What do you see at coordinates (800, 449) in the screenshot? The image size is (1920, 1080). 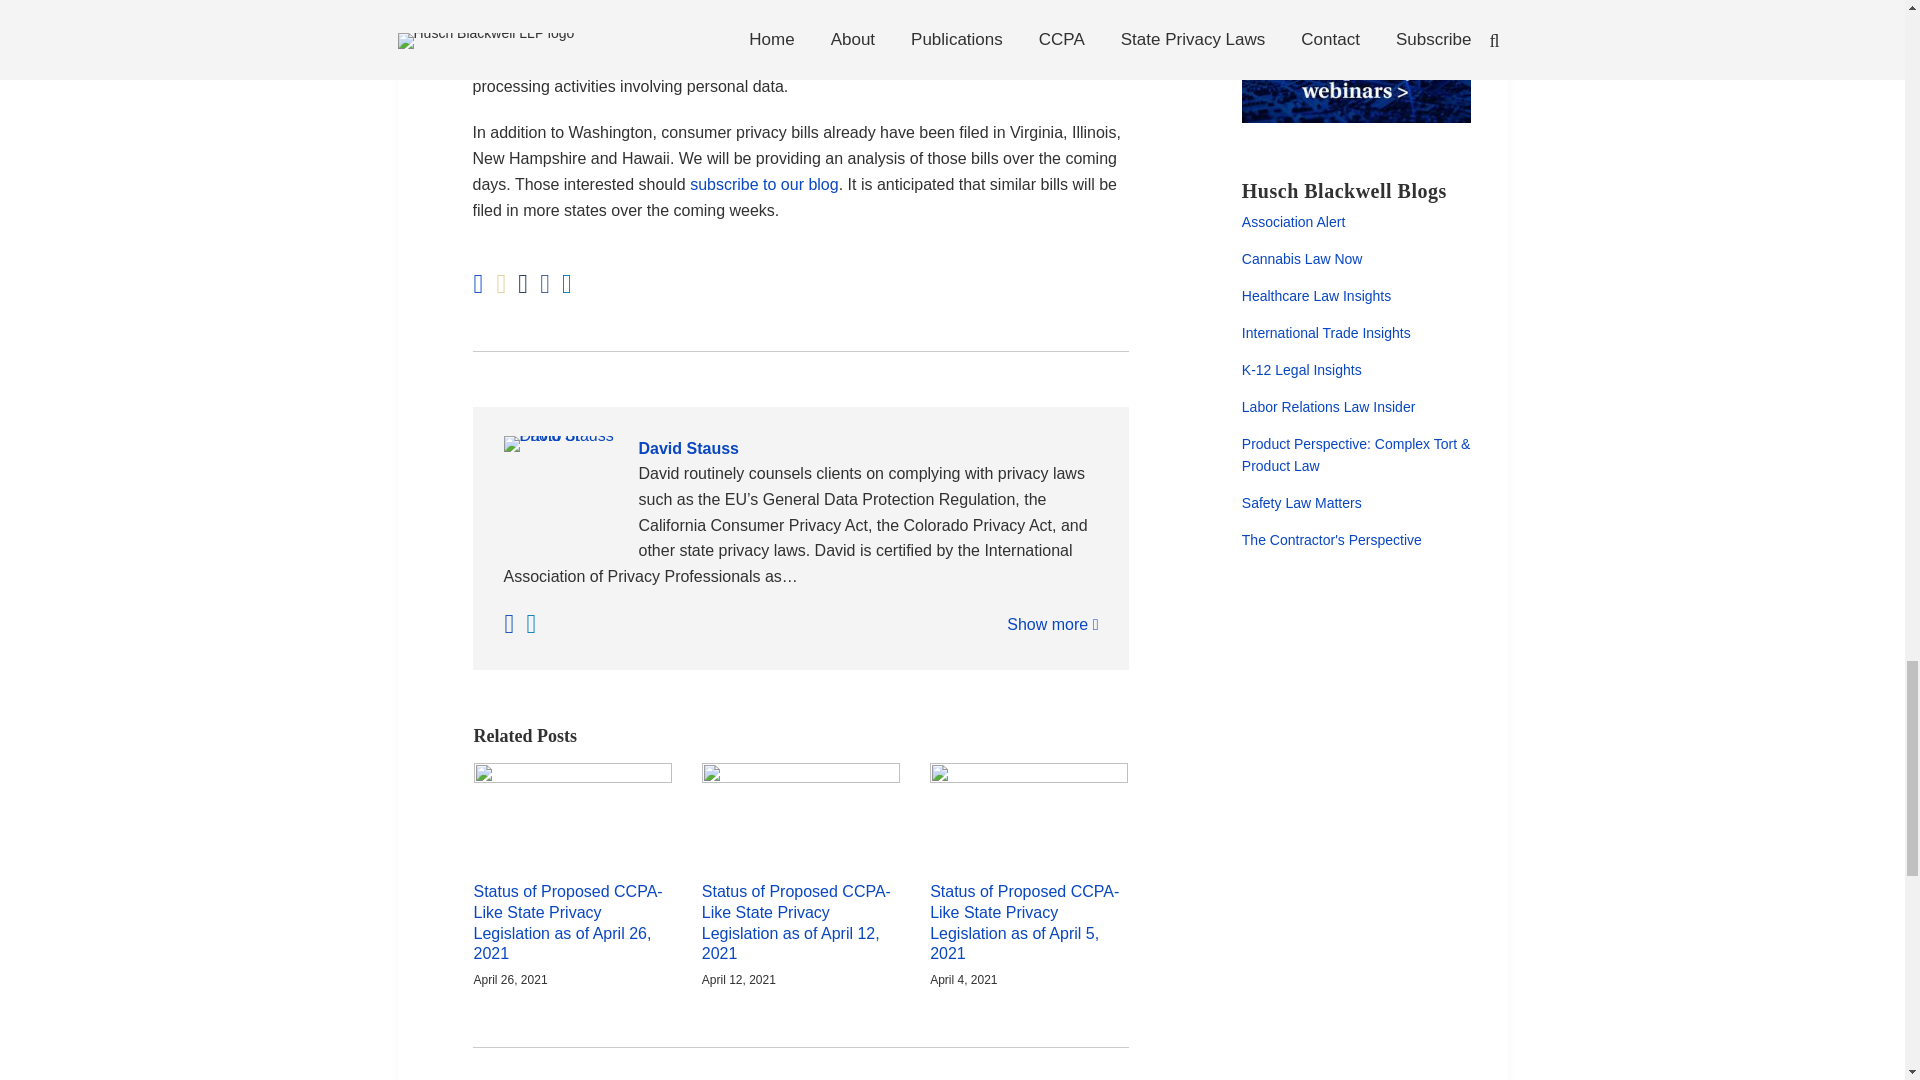 I see `David Stauss` at bounding box center [800, 449].